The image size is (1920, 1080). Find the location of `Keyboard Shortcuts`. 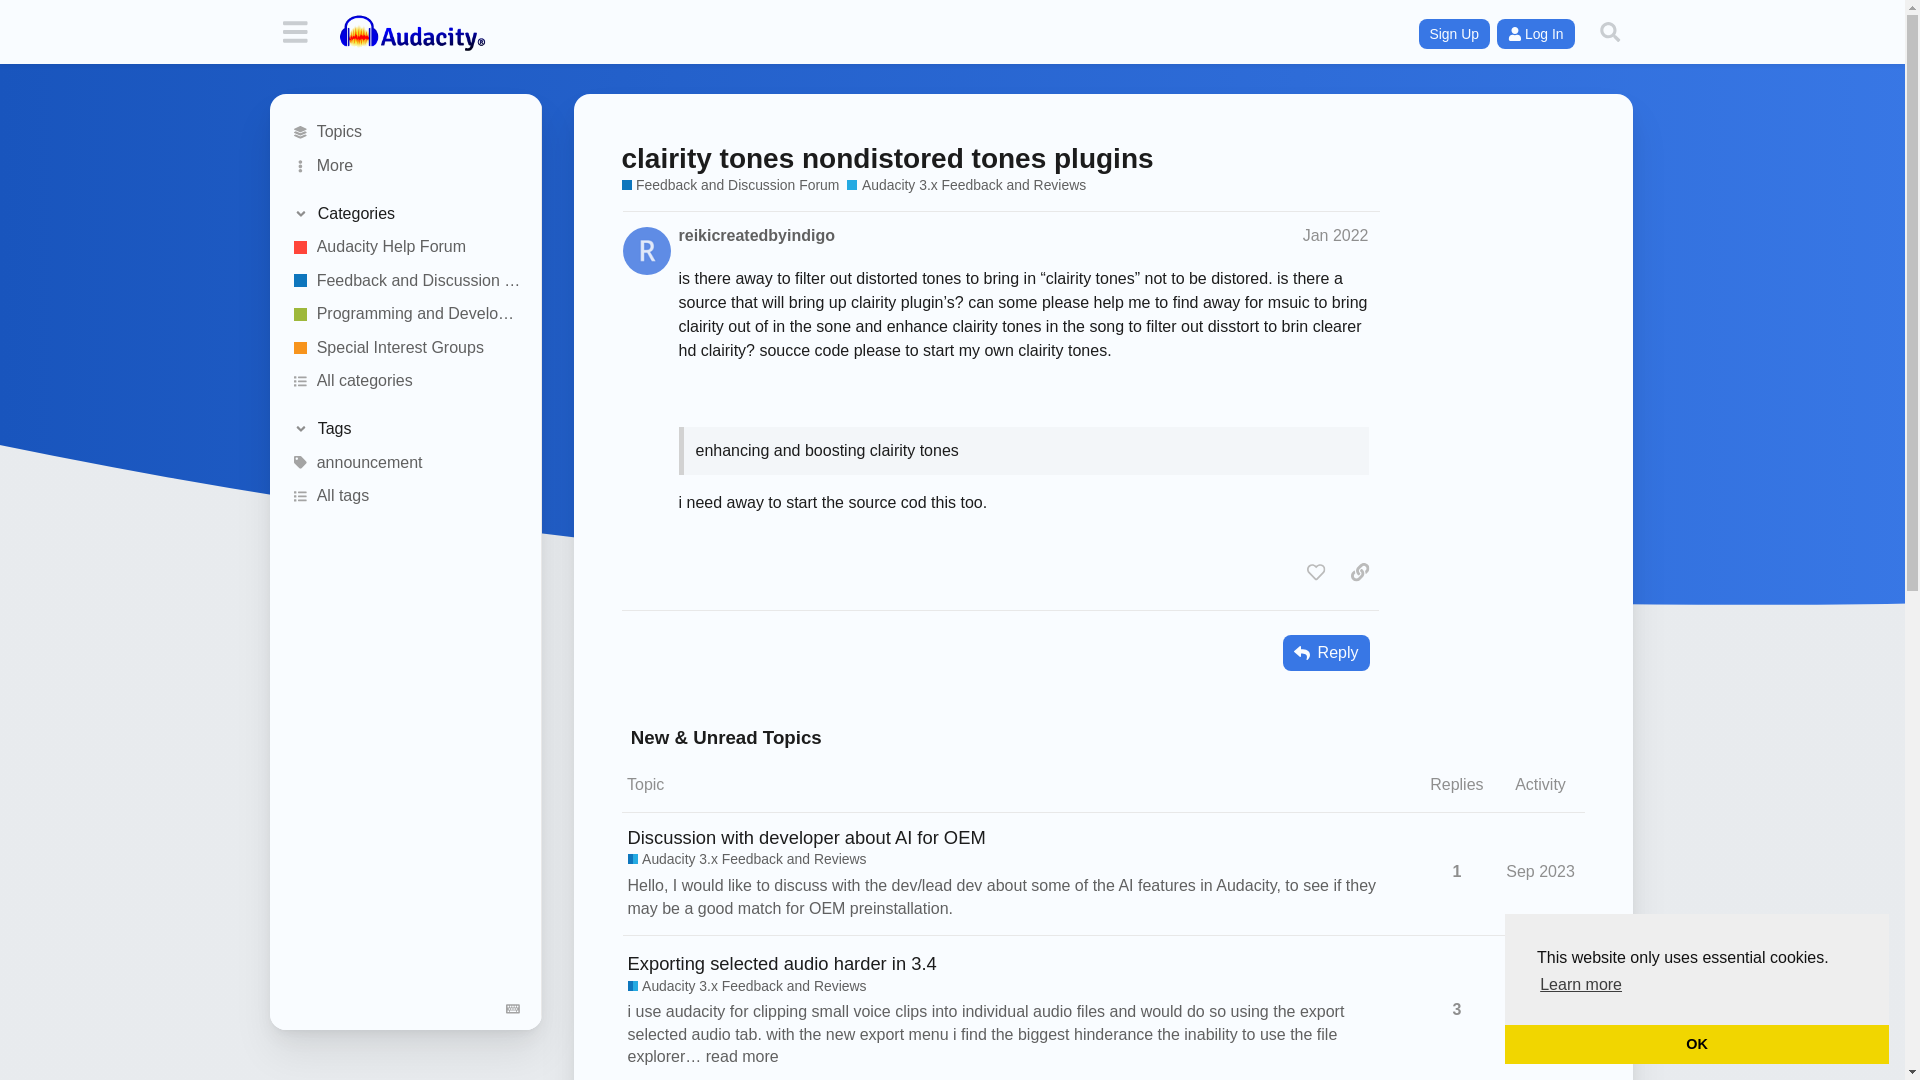

Keyboard Shortcuts is located at coordinates (514, 1008).